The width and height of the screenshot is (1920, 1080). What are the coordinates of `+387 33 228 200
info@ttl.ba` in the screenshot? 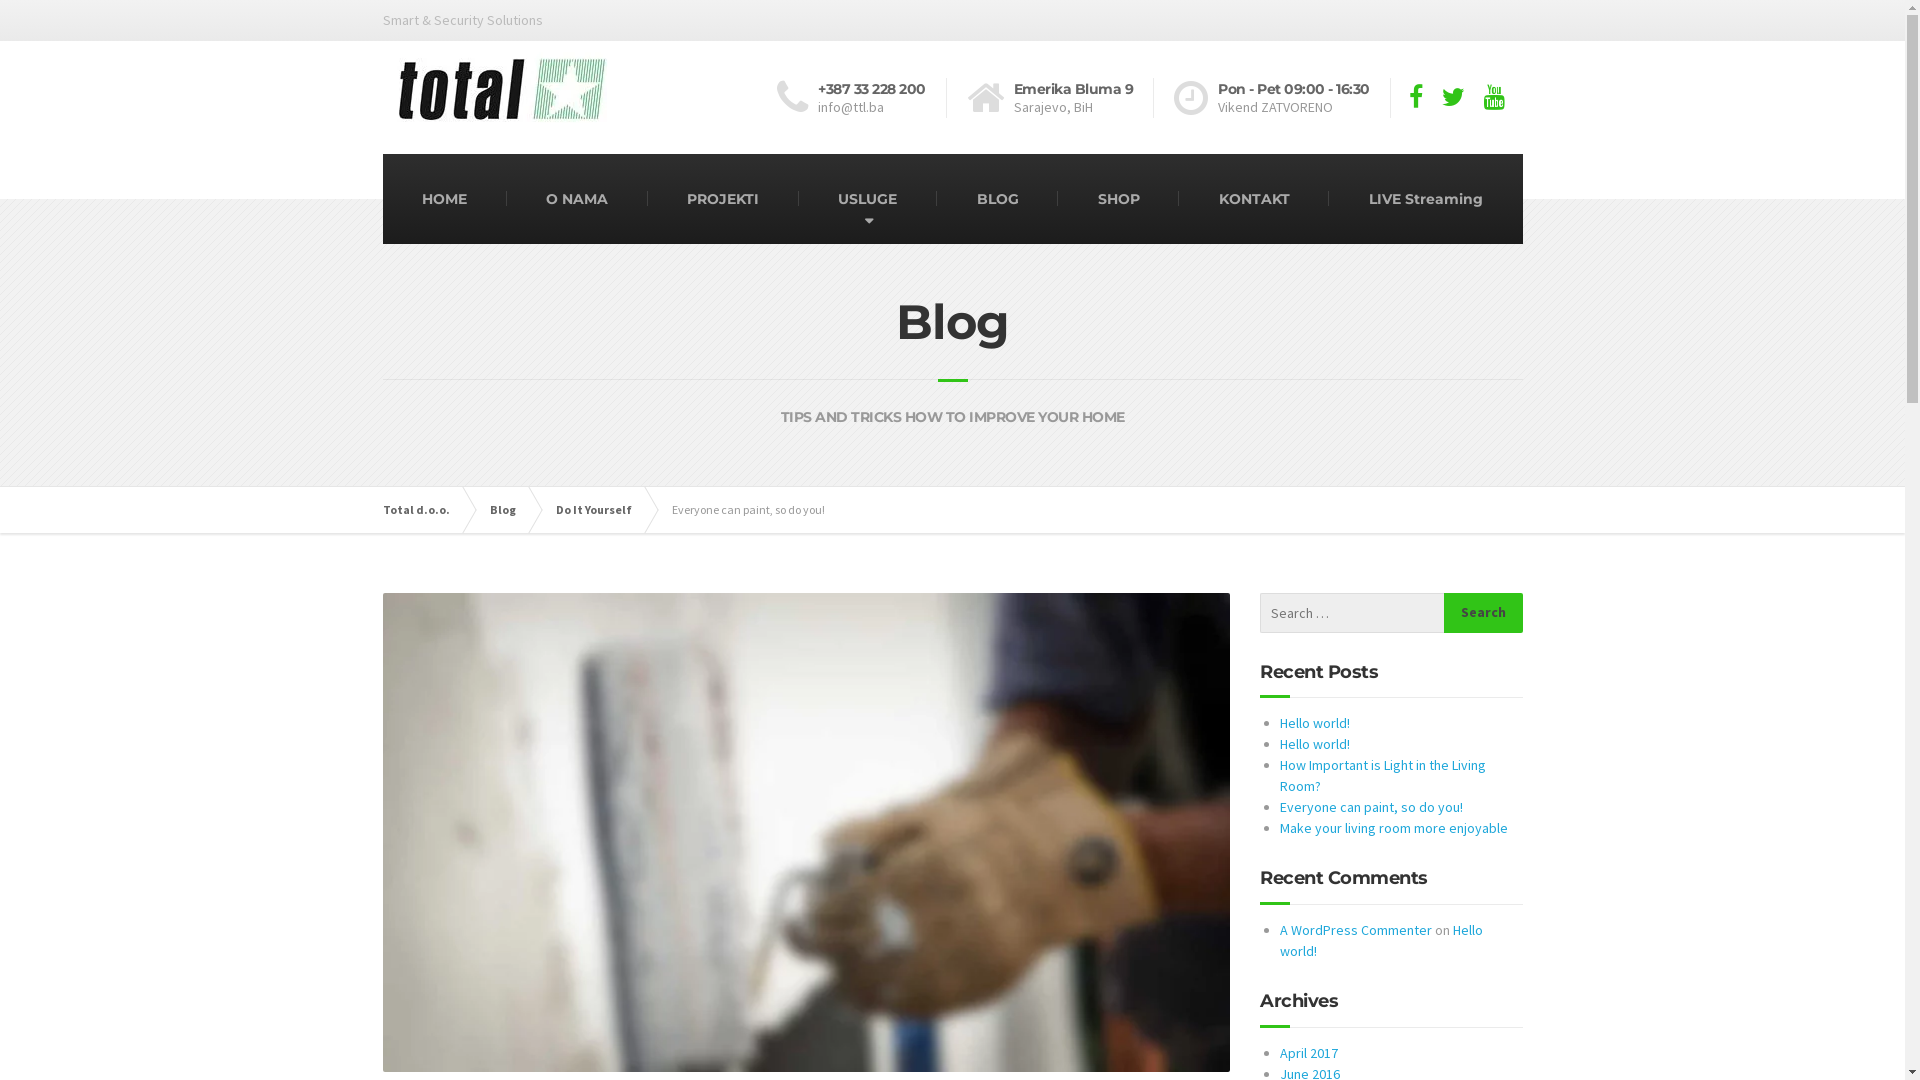 It's located at (862, 98).